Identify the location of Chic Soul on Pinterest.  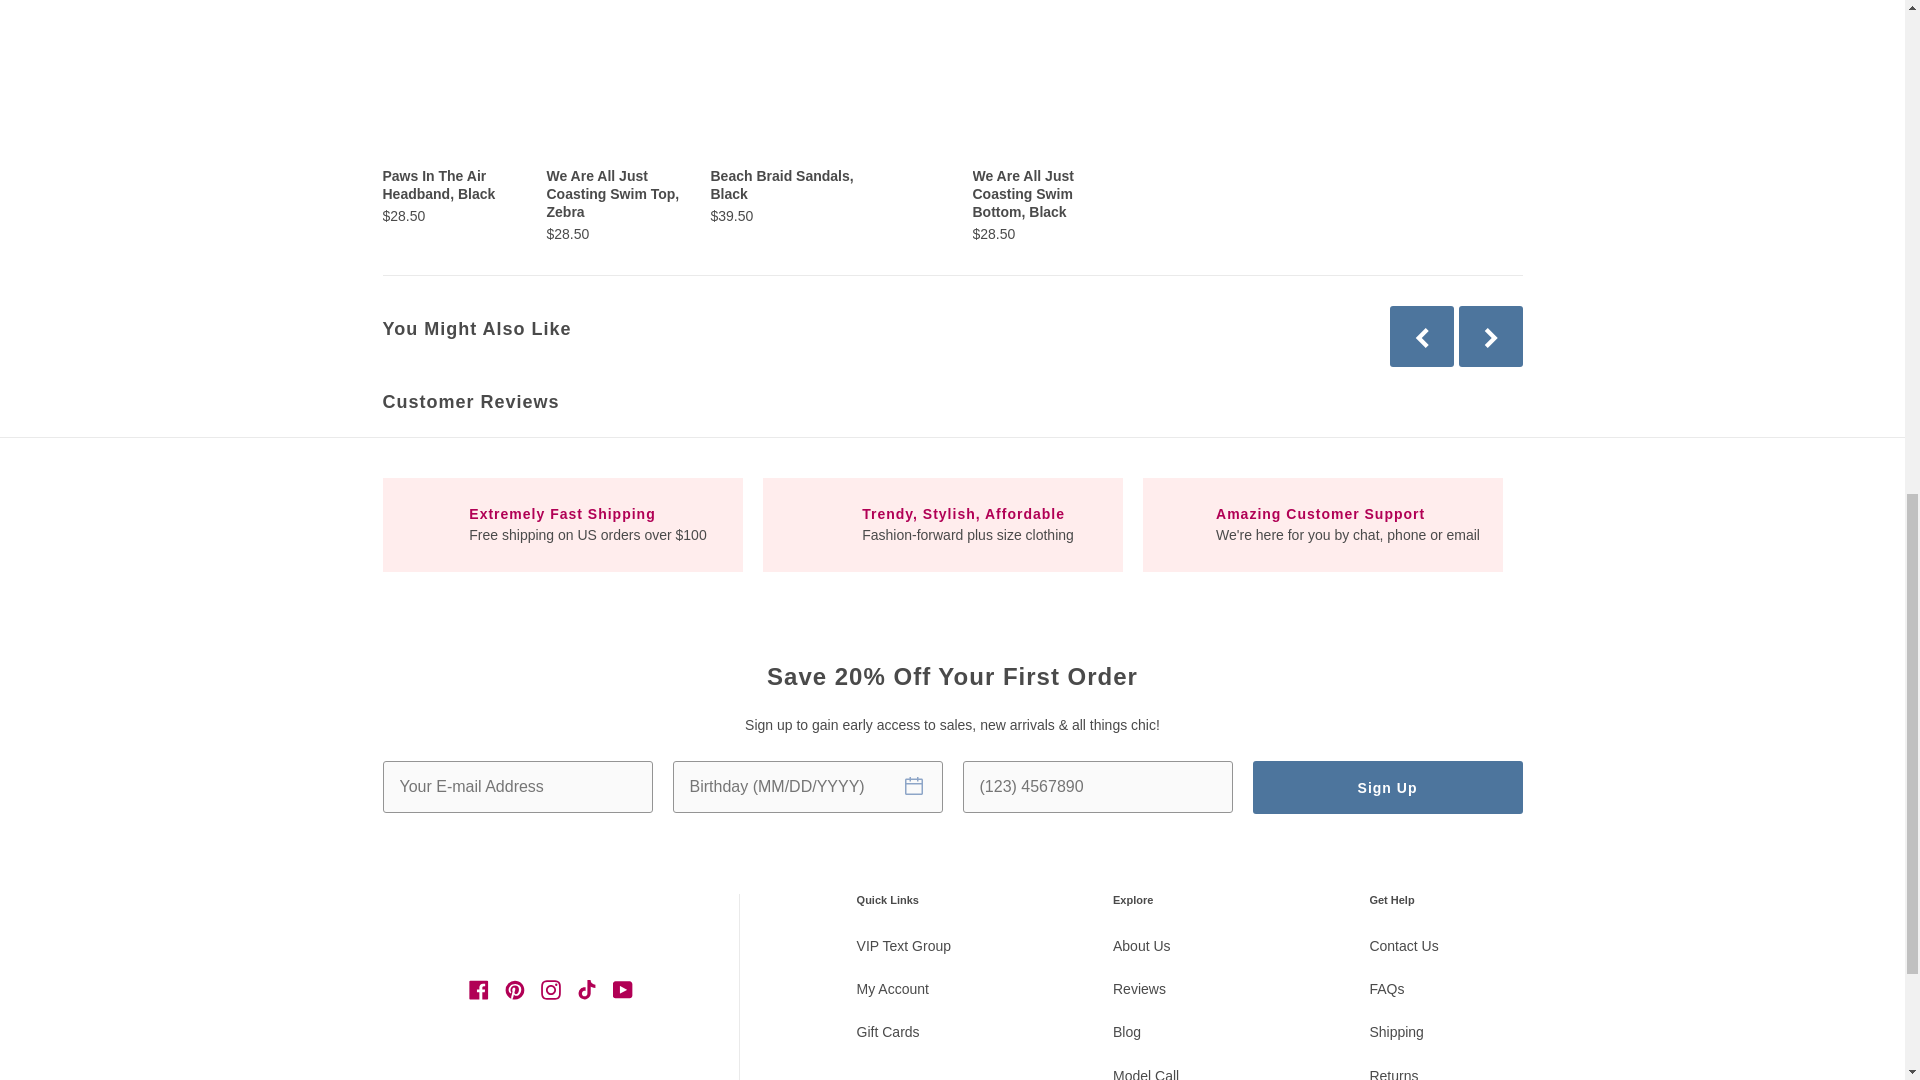
(515, 989).